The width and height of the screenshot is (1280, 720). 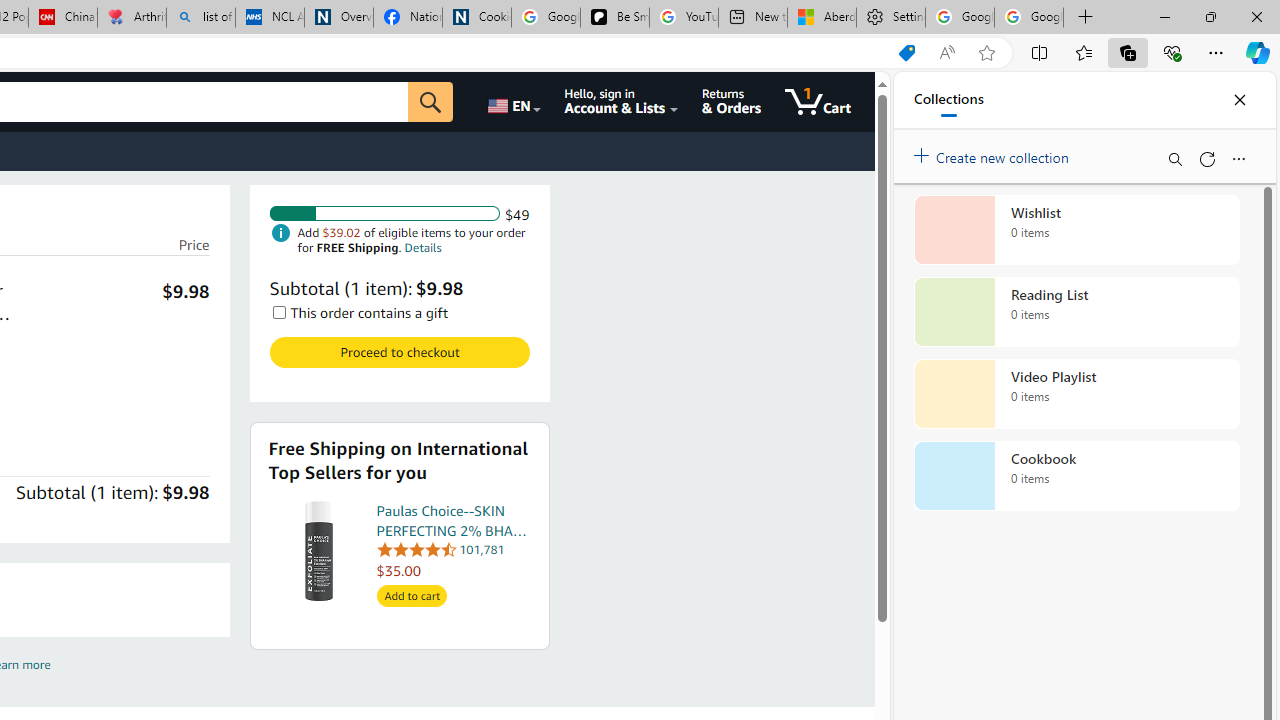 I want to click on Shopping in Microsoft Edge, so click(x=906, y=53).